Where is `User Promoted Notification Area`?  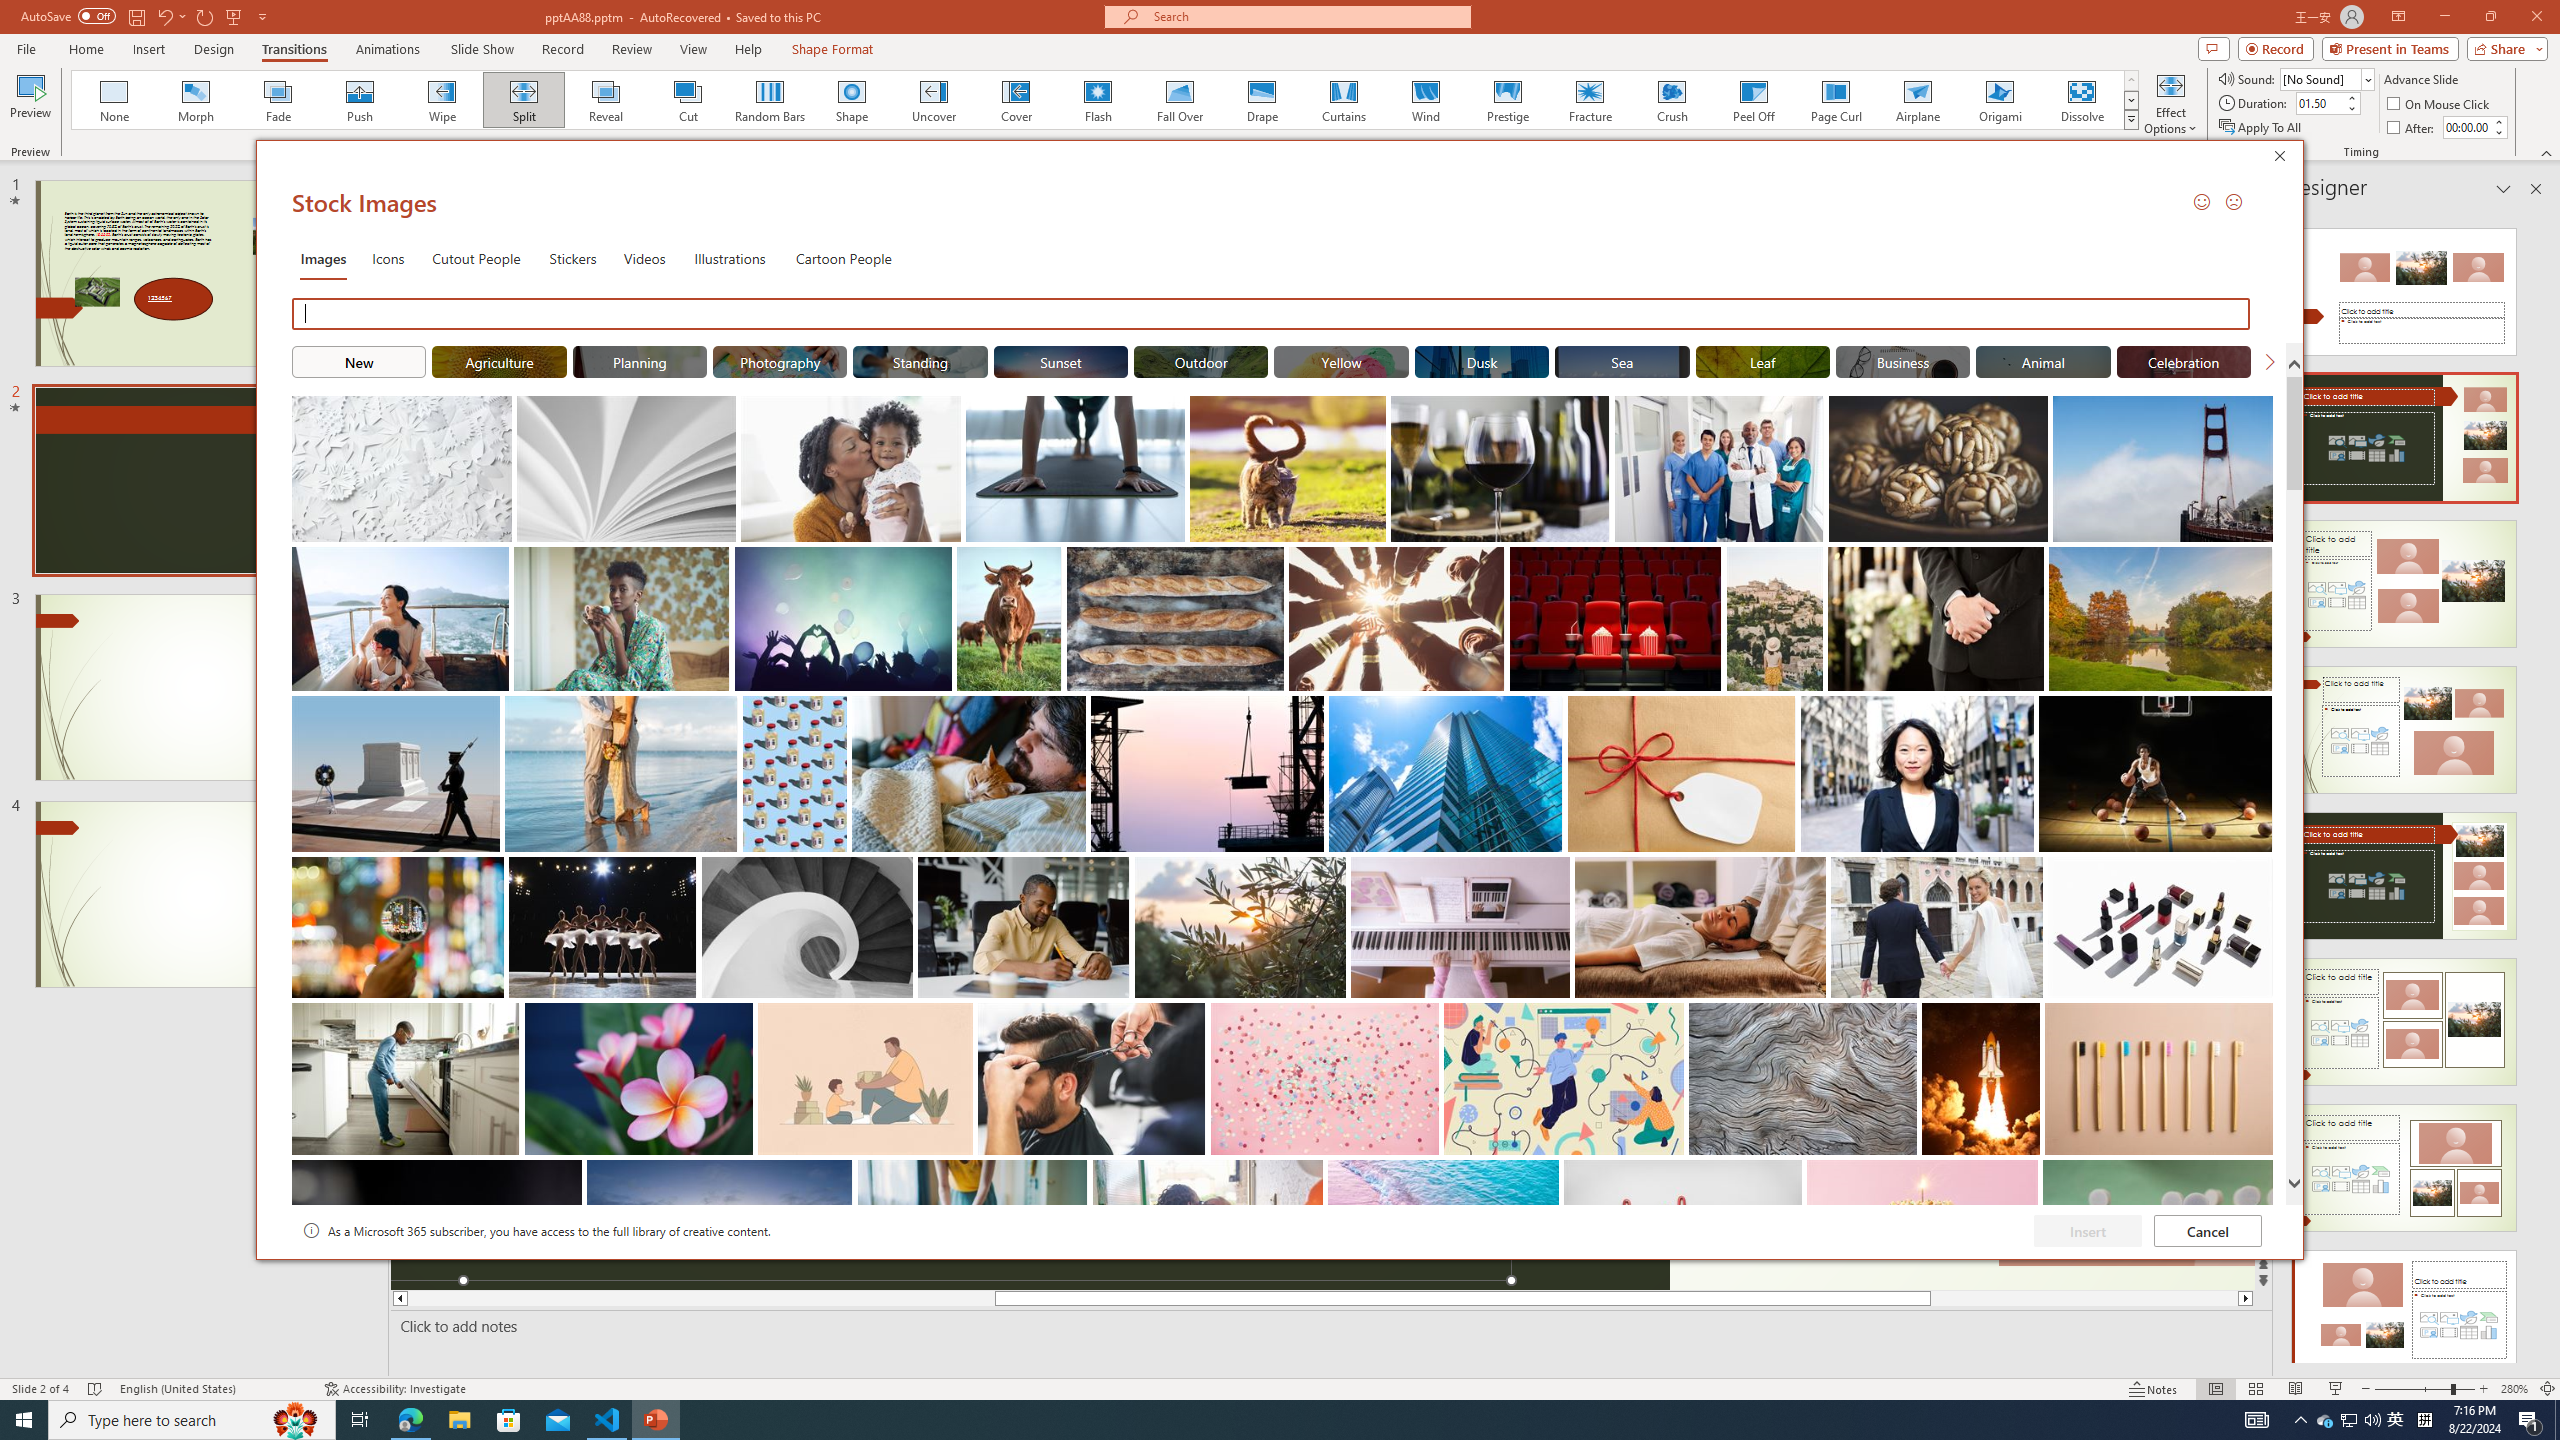 User Promoted Notification Area is located at coordinates (2350, 1420).